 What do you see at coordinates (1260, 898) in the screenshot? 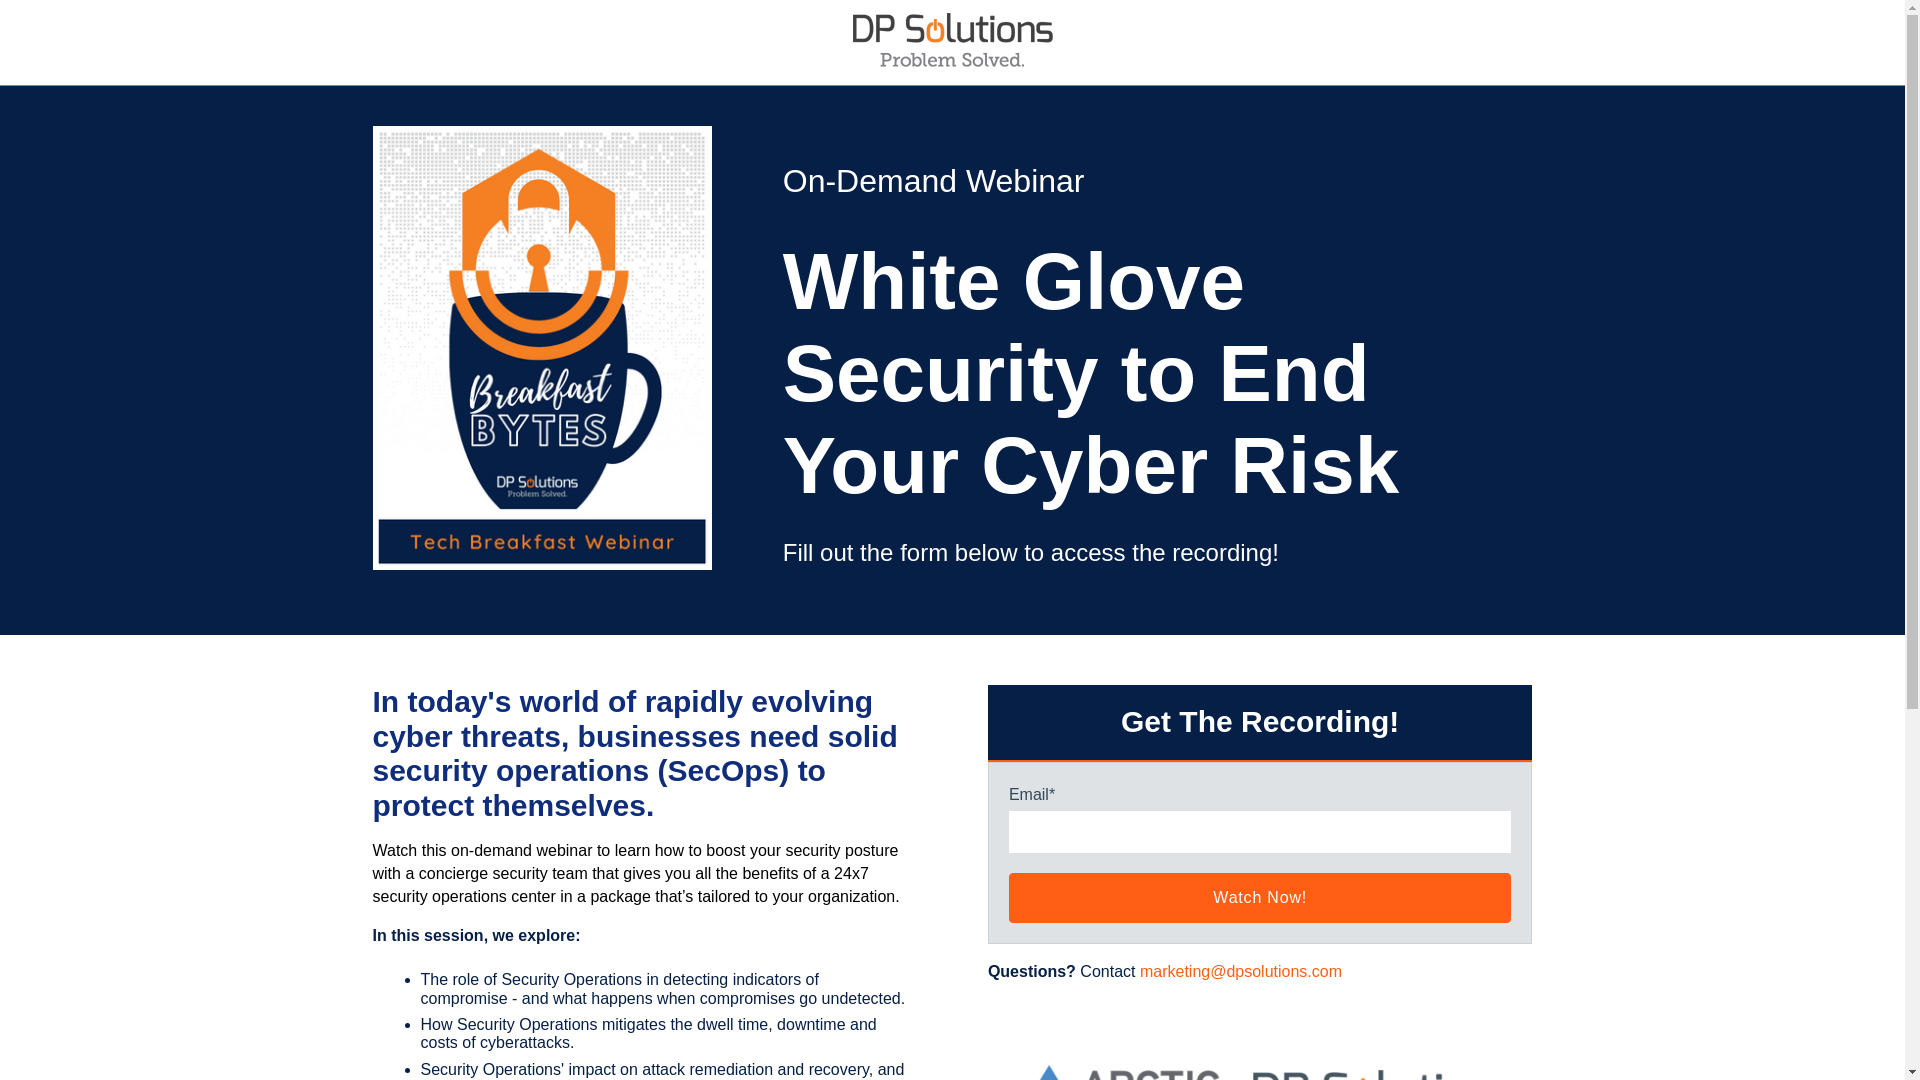
I see `Watch Now!` at bounding box center [1260, 898].